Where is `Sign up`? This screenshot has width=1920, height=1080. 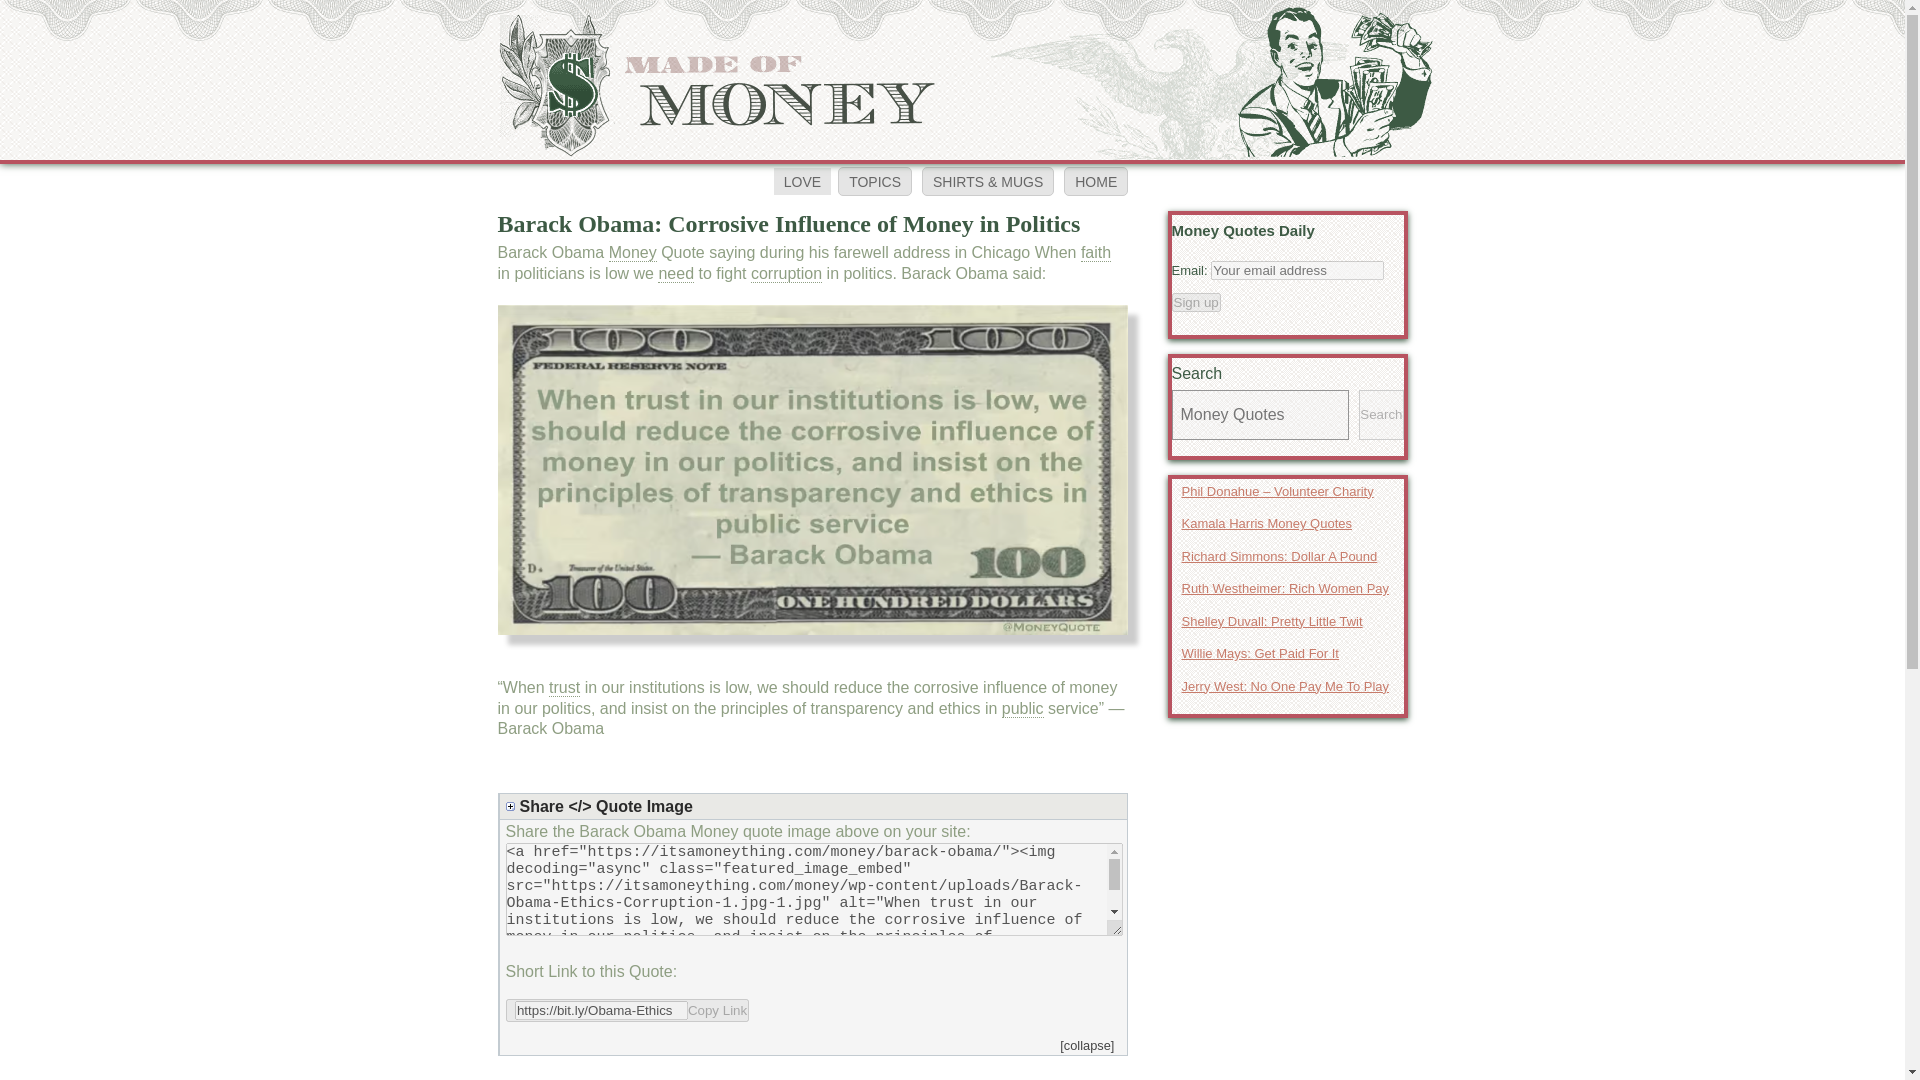 Sign up is located at coordinates (1196, 301).